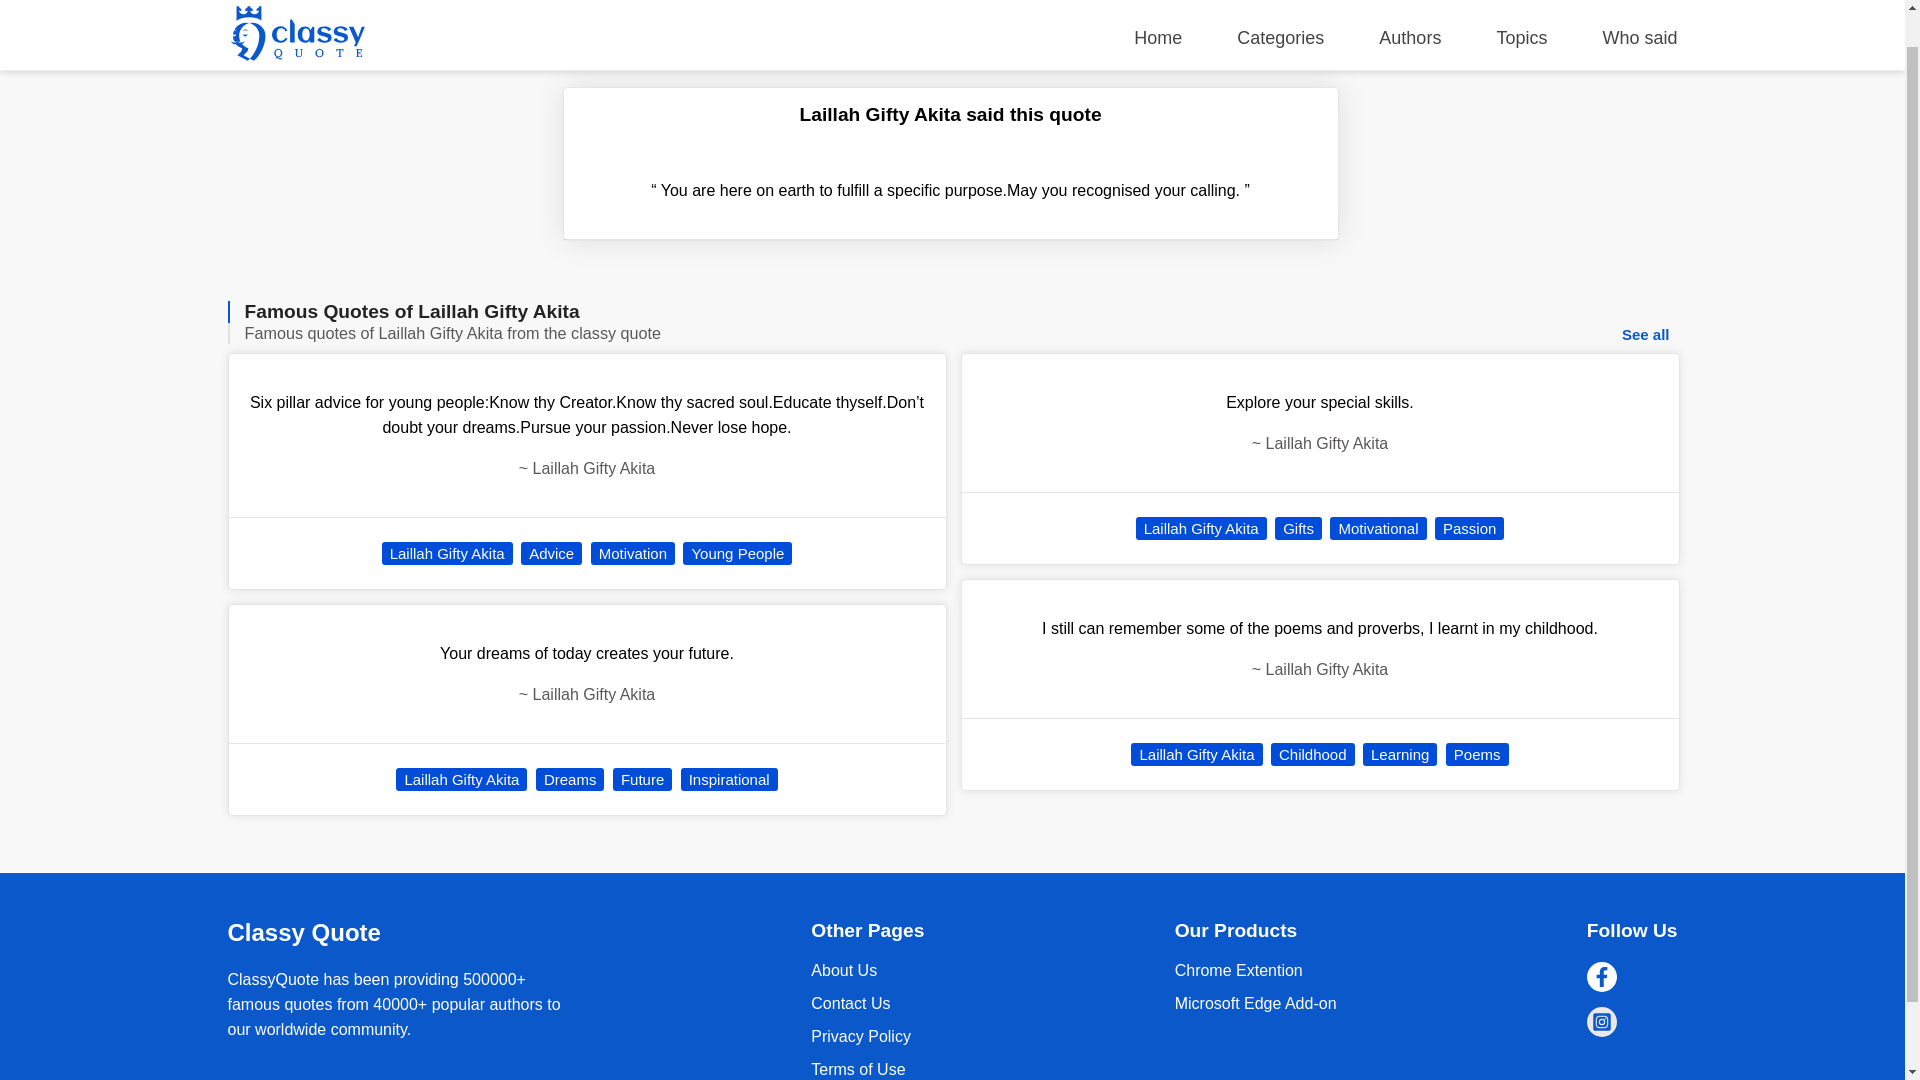 Image resolution: width=1920 pixels, height=1080 pixels. What do you see at coordinates (1256, 1002) in the screenshot?
I see `Microsoft Edge Add-on` at bounding box center [1256, 1002].